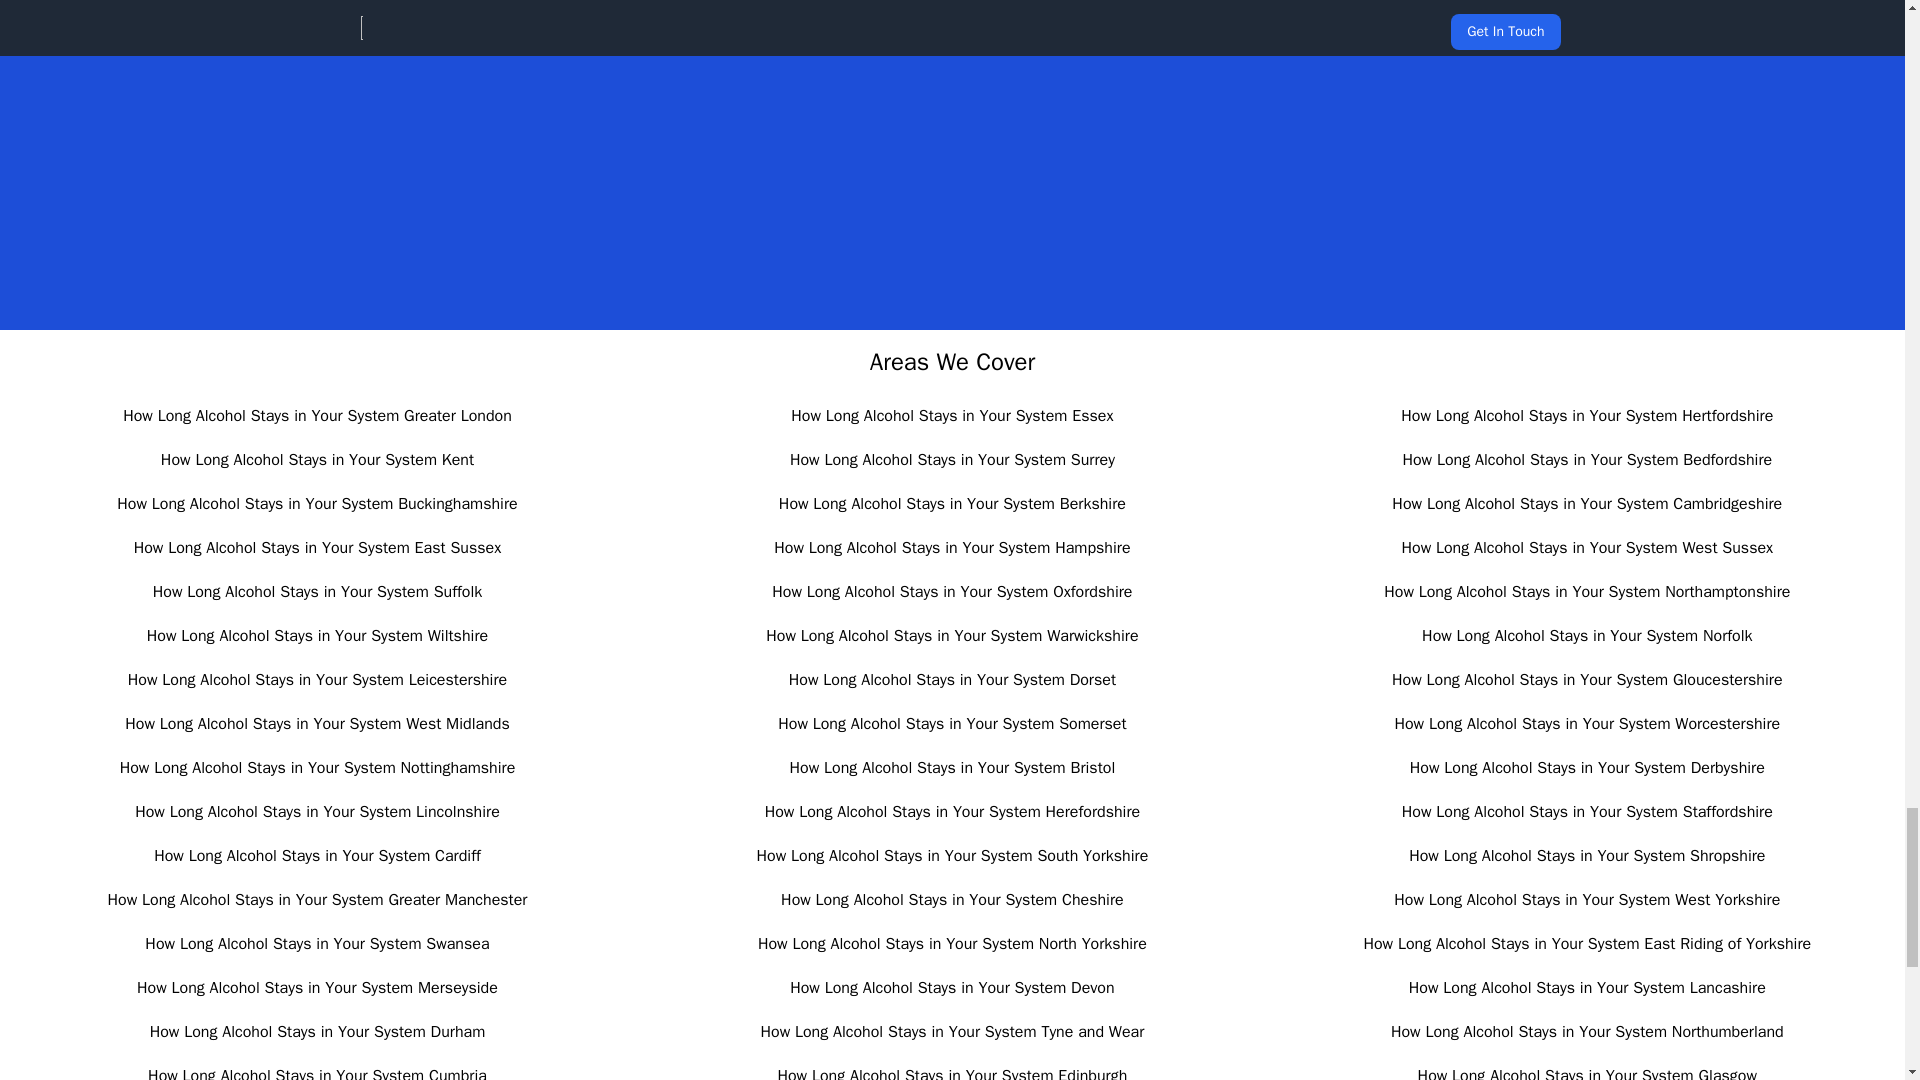 This screenshot has height=1080, width=1920. I want to click on How Long Alcohol Stays in Your System Norfolk, so click(1586, 636).